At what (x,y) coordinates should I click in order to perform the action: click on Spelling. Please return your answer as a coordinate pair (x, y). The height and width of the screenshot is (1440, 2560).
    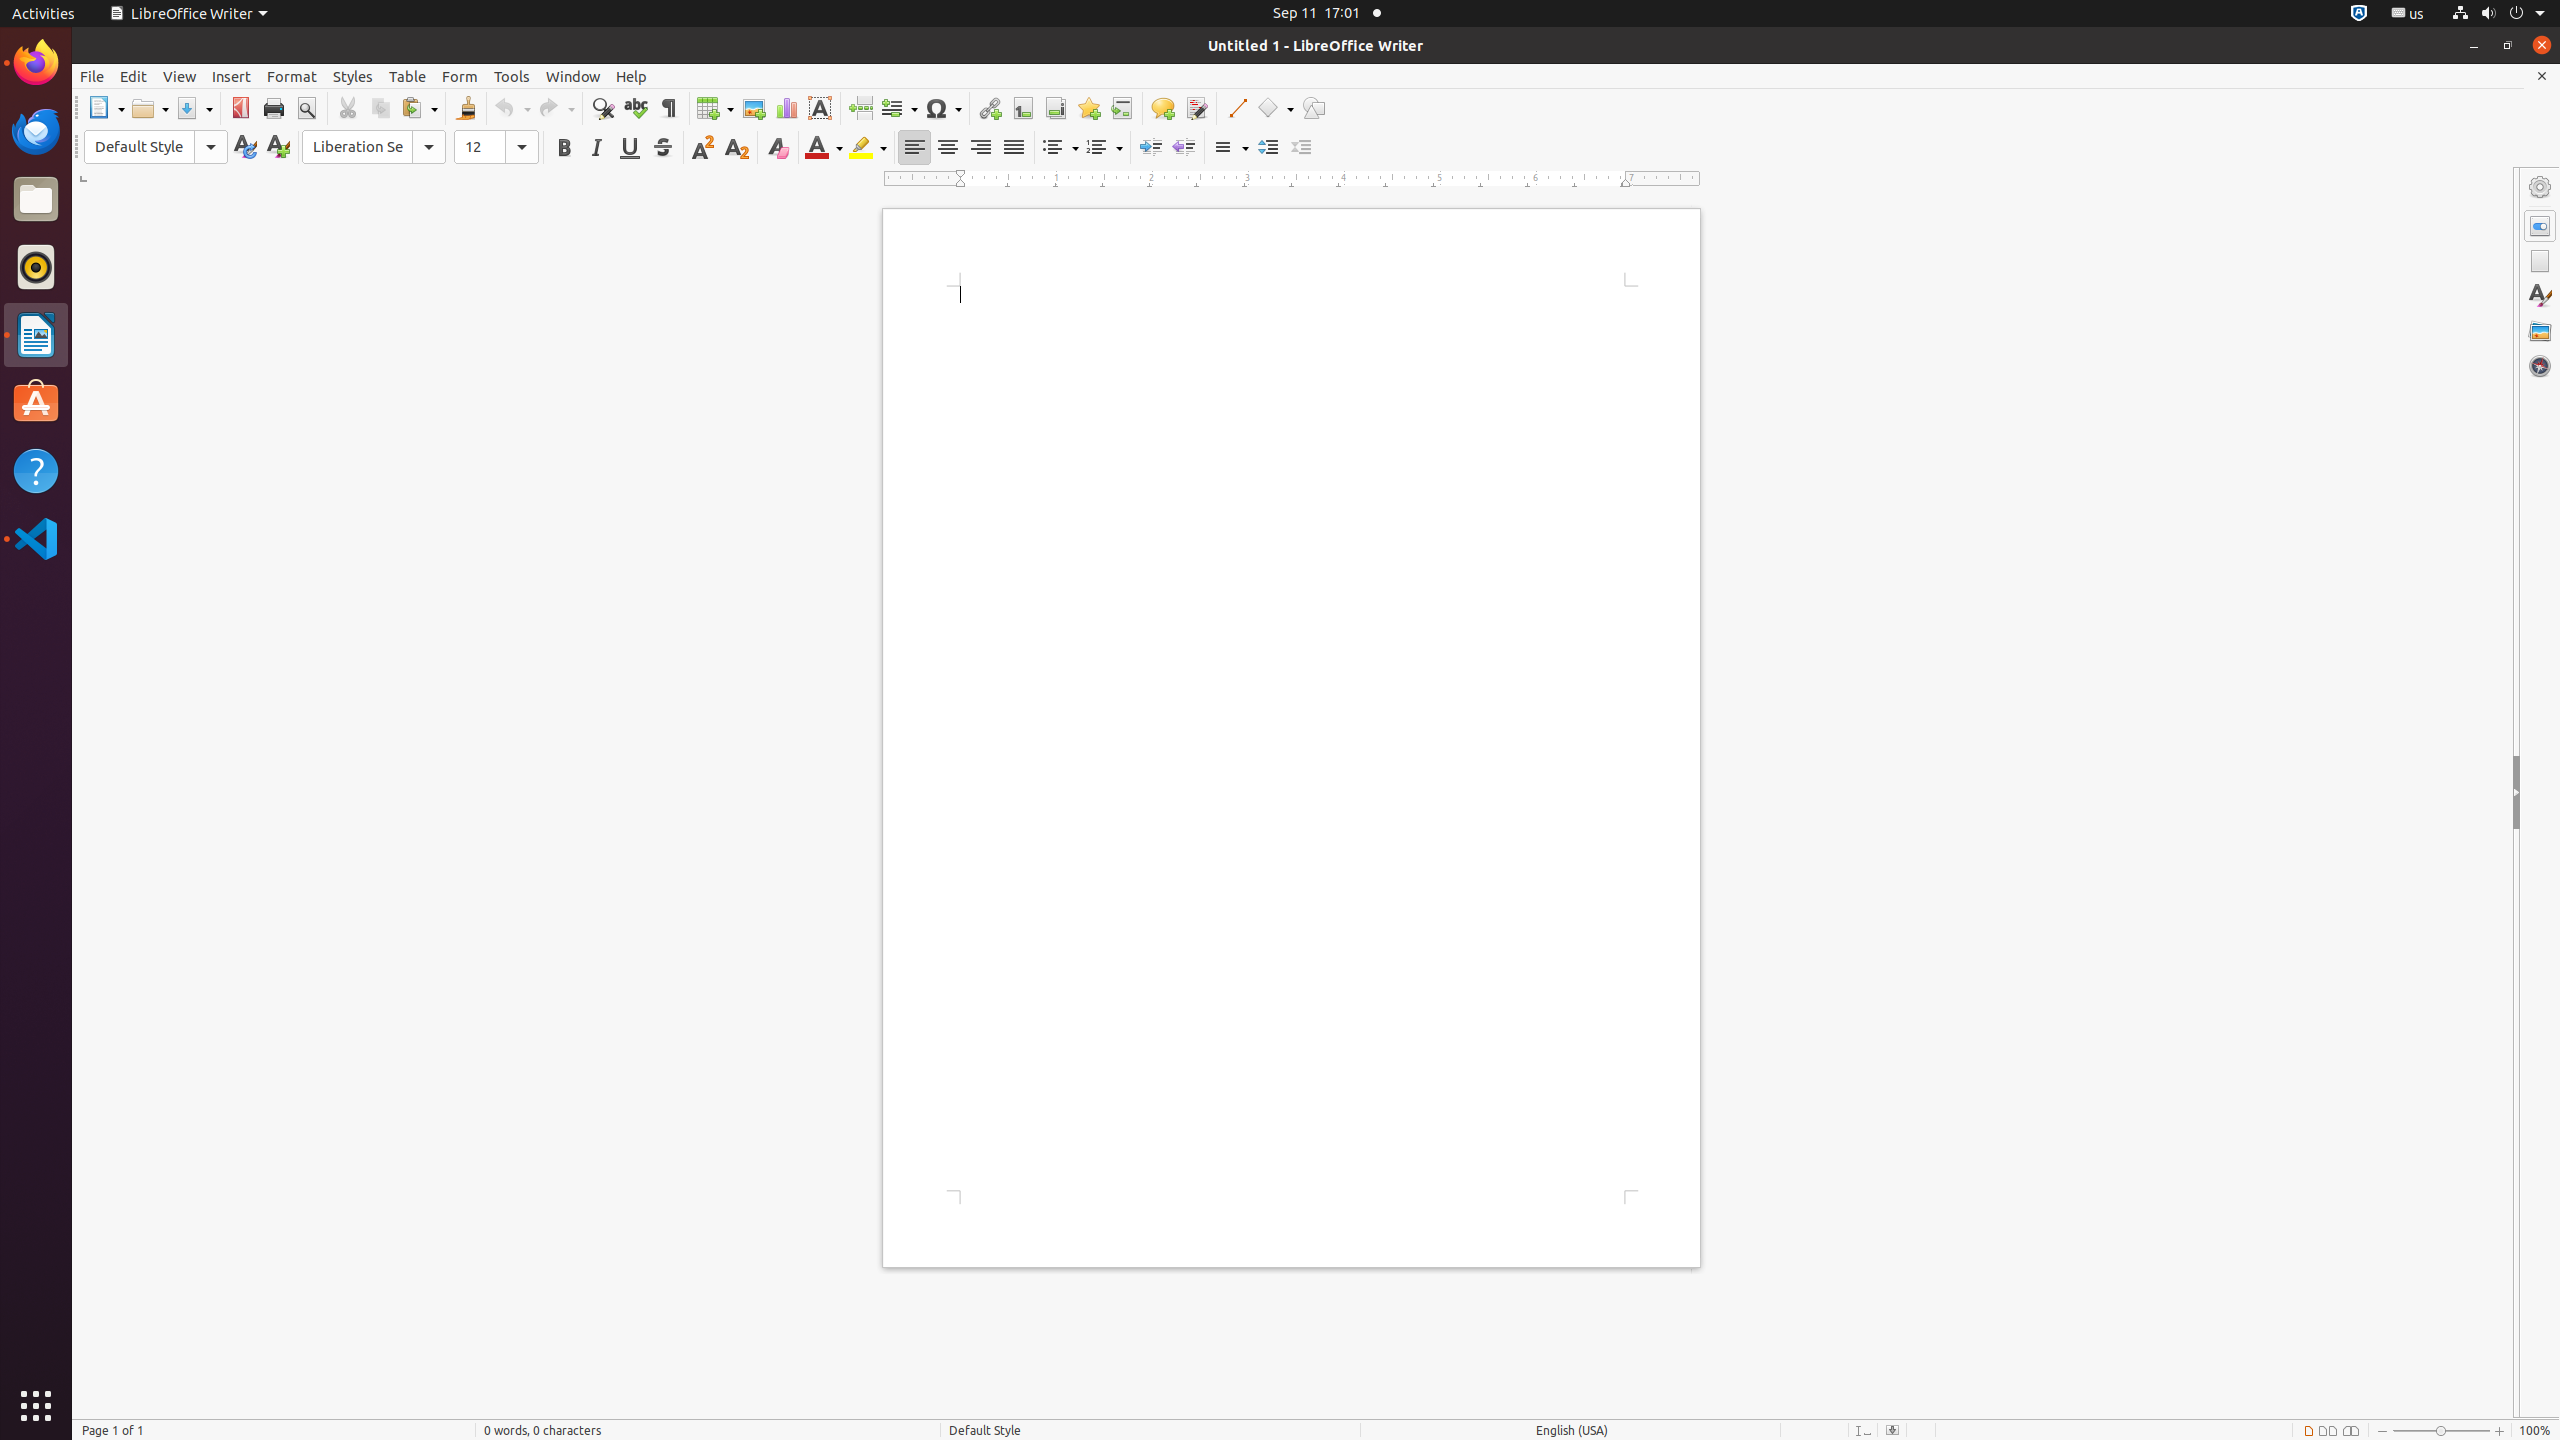
    Looking at the image, I should click on (636, 108).